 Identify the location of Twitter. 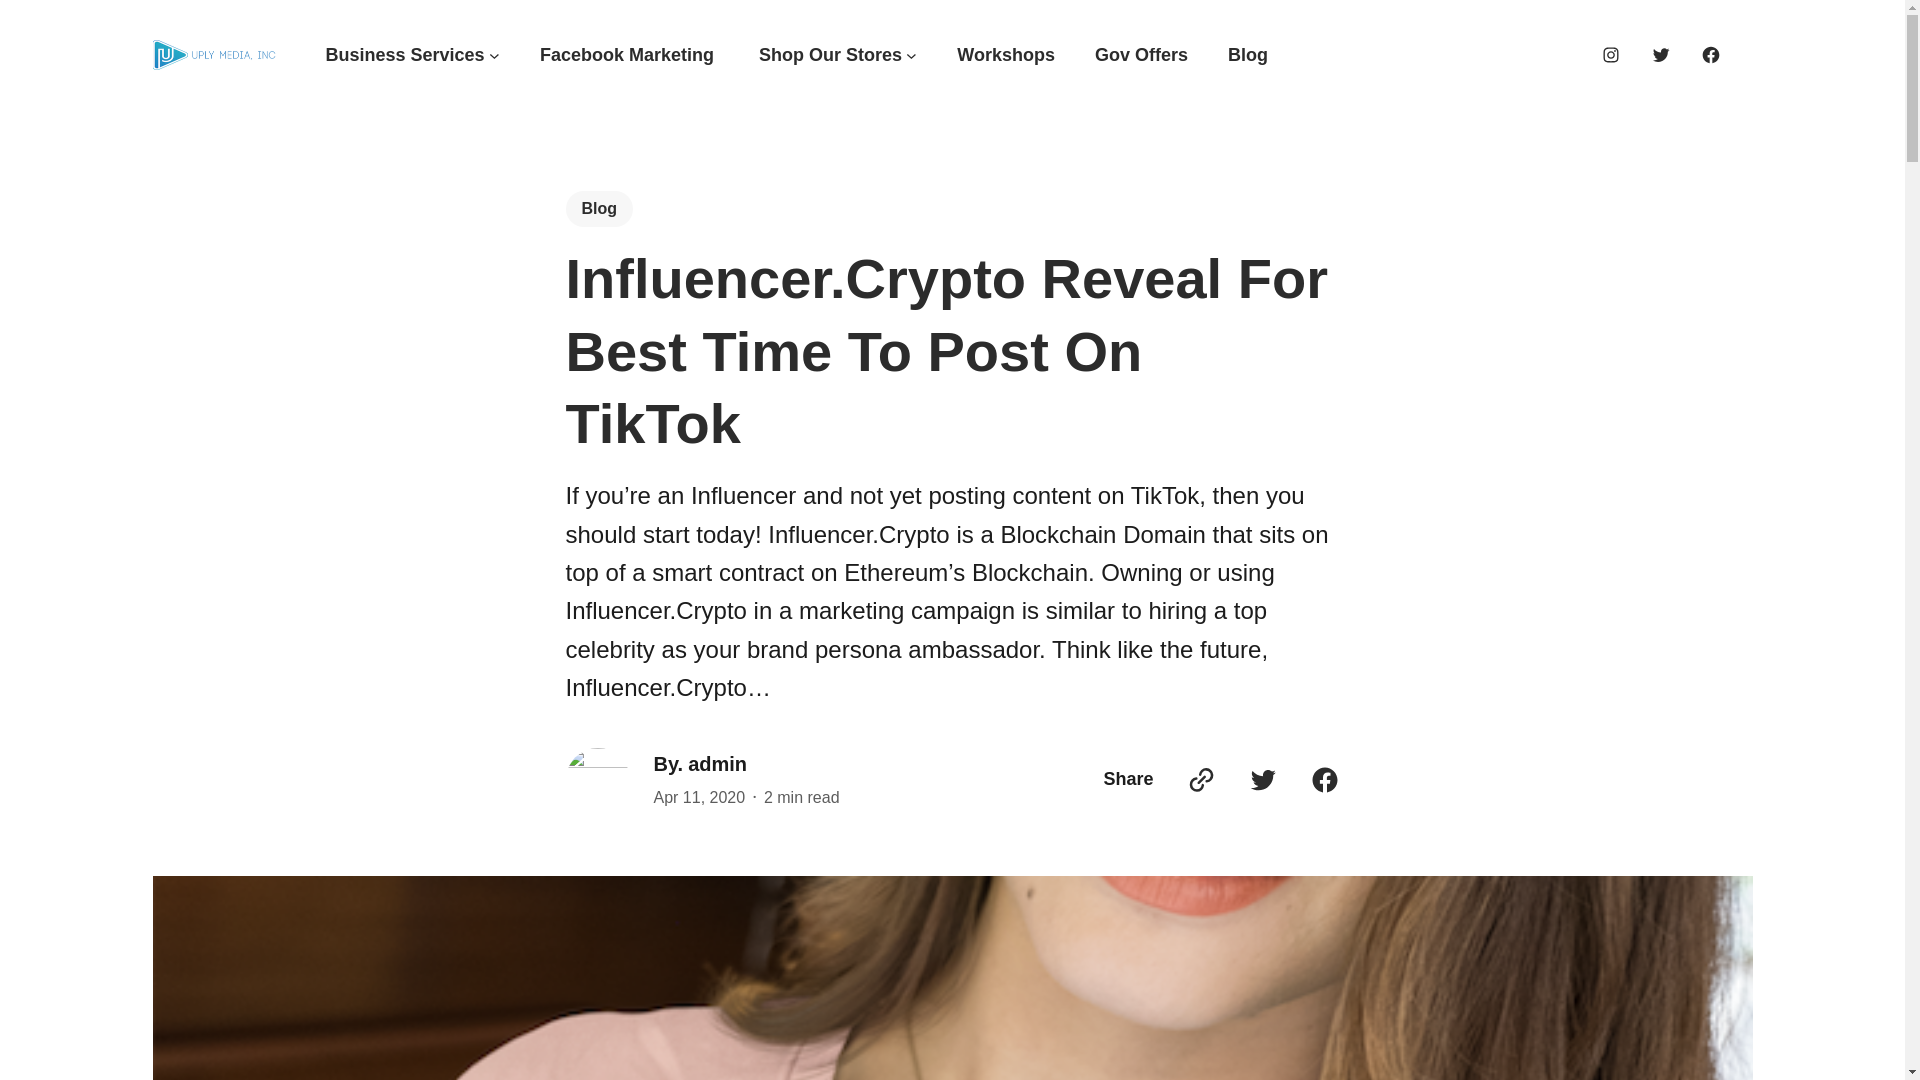
(1660, 54).